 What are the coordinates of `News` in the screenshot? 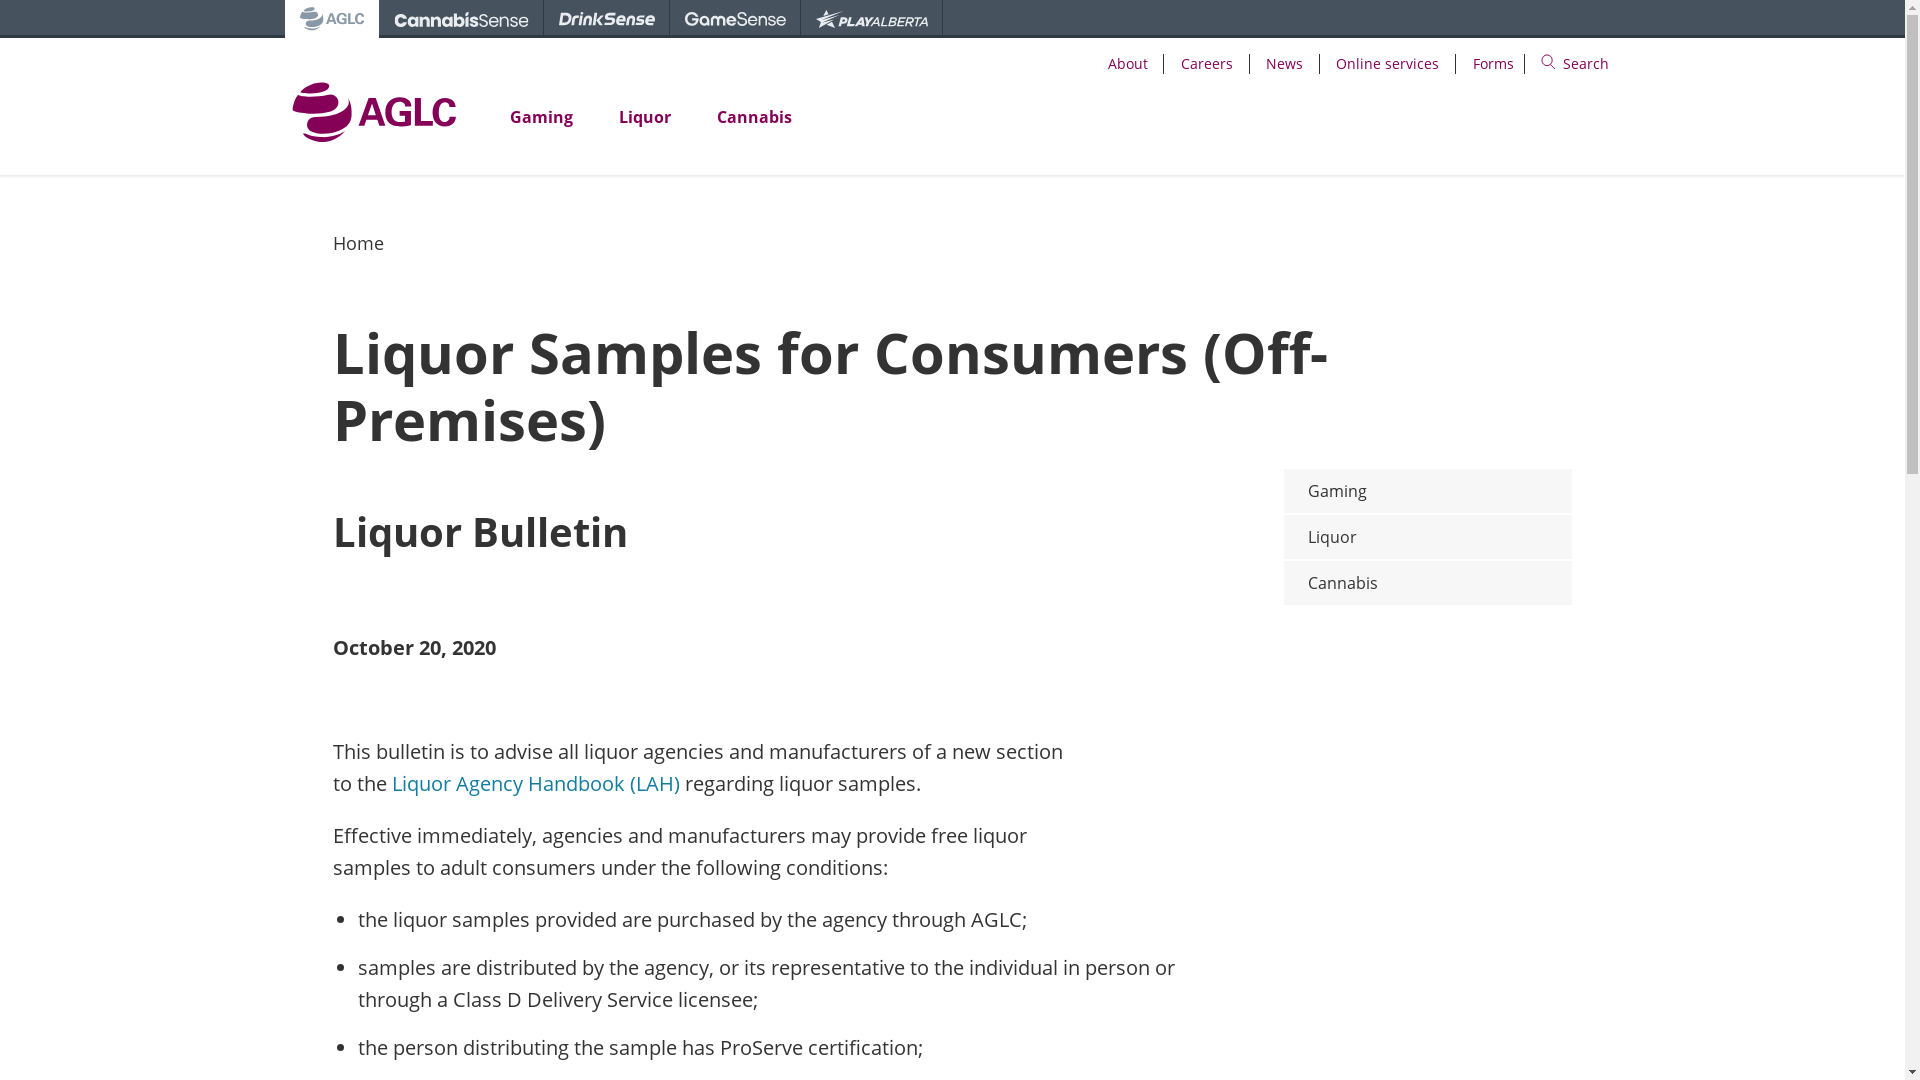 It's located at (1284, 64).